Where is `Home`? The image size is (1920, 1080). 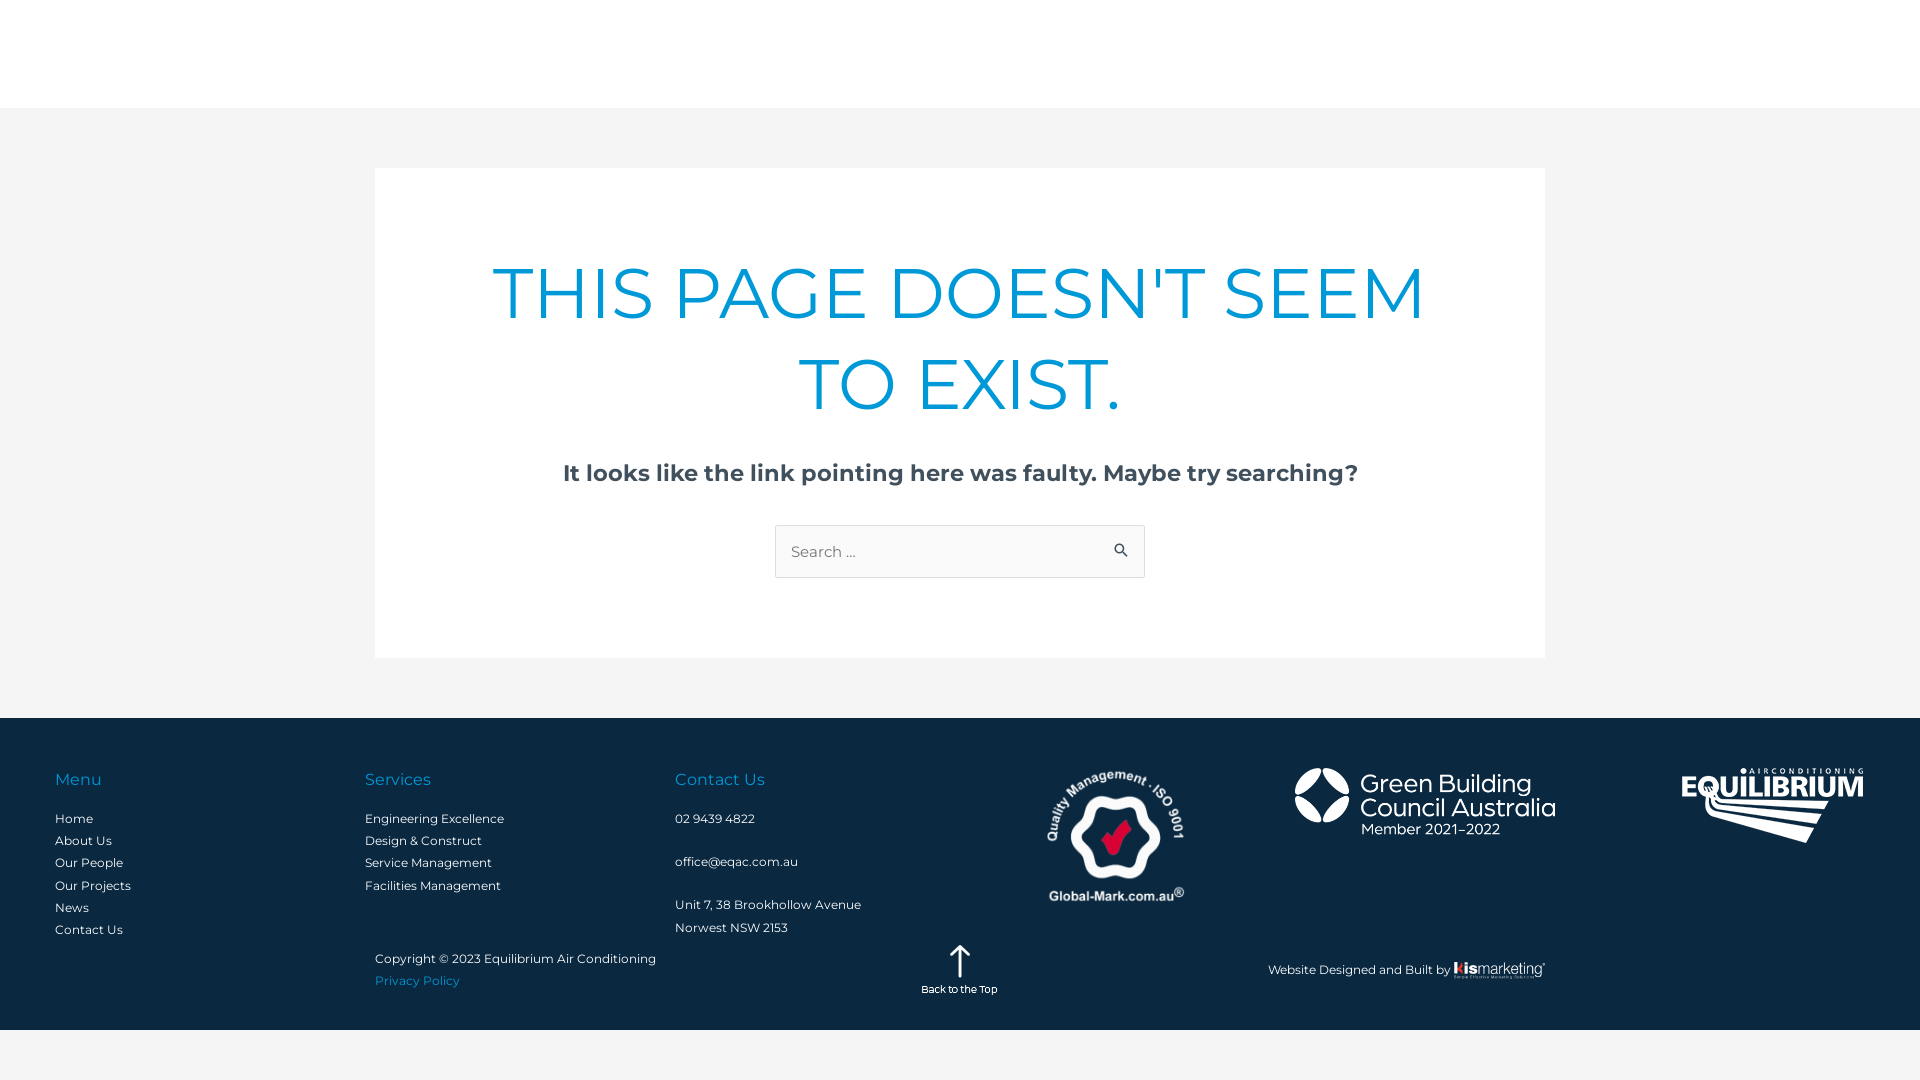
Home is located at coordinates (74, 818).